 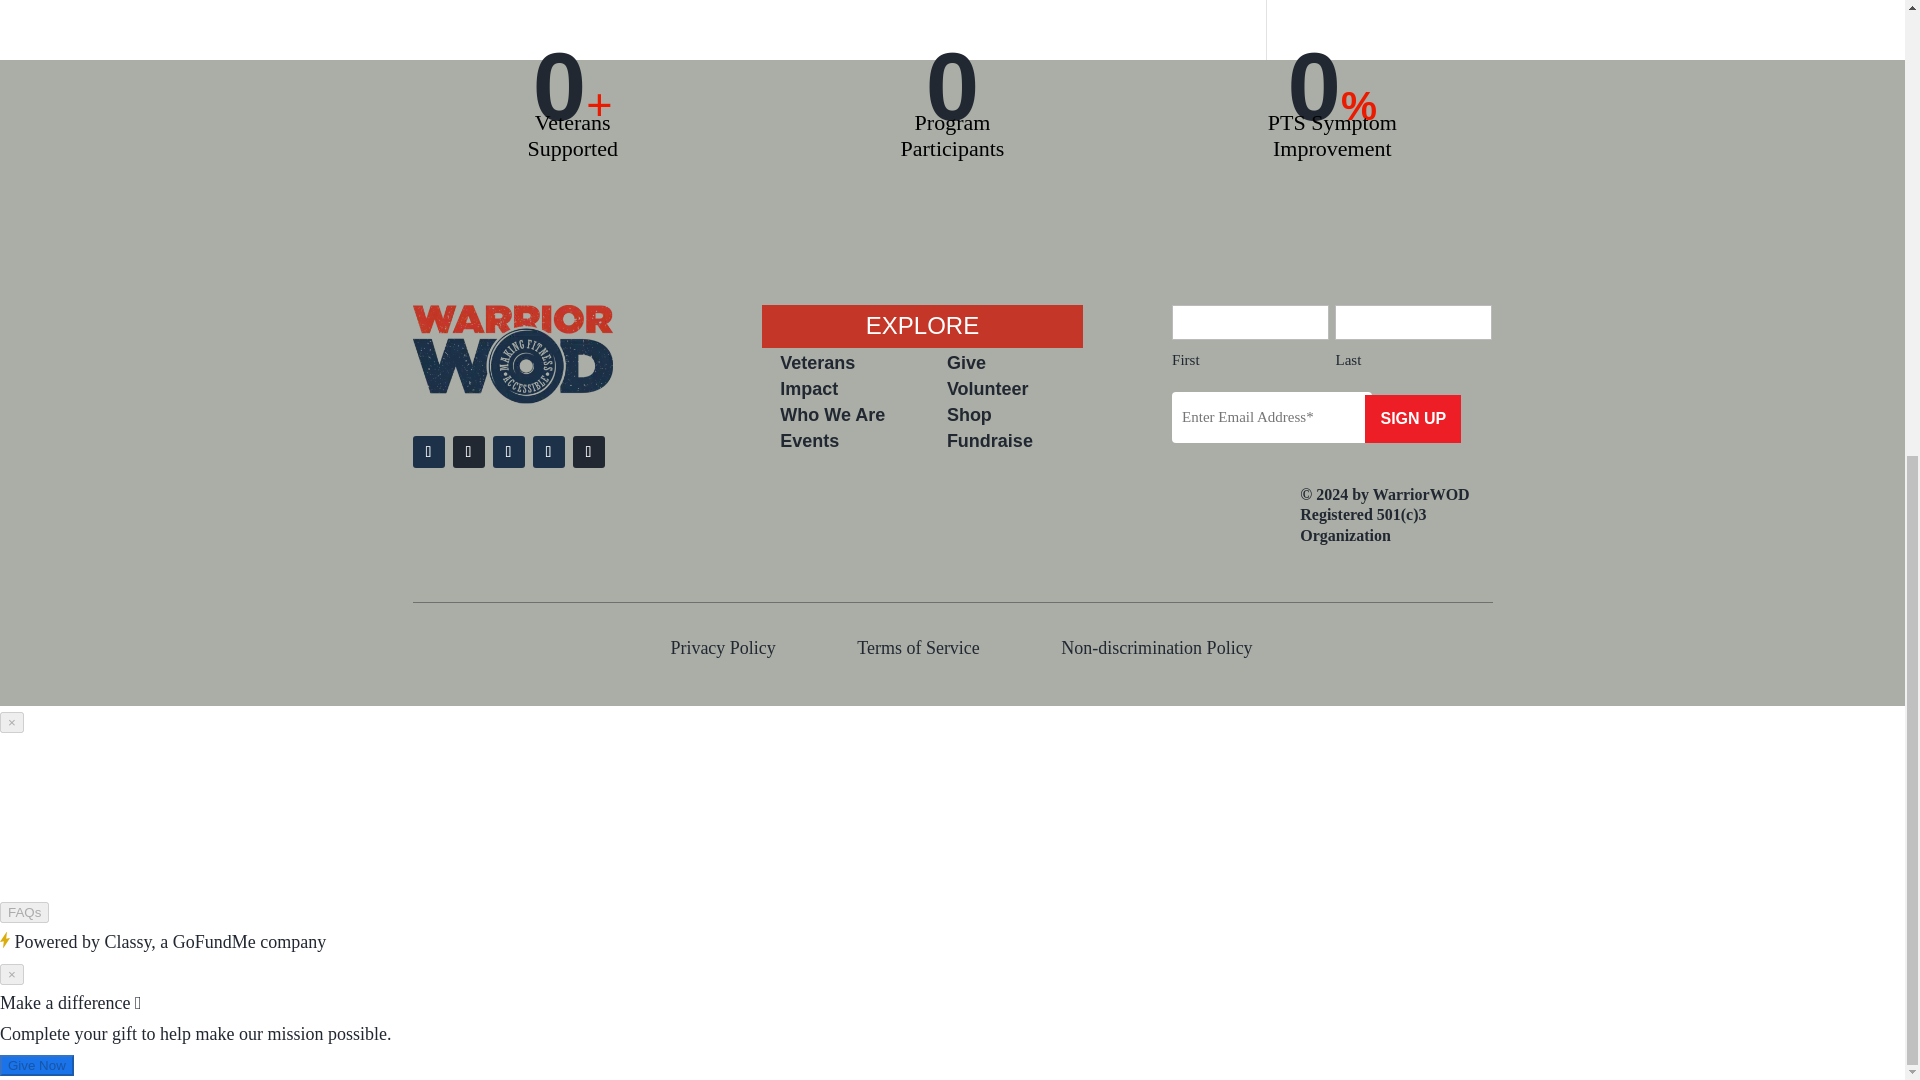 I want to click on Follow on Facebook, so click(x=428, y=452).